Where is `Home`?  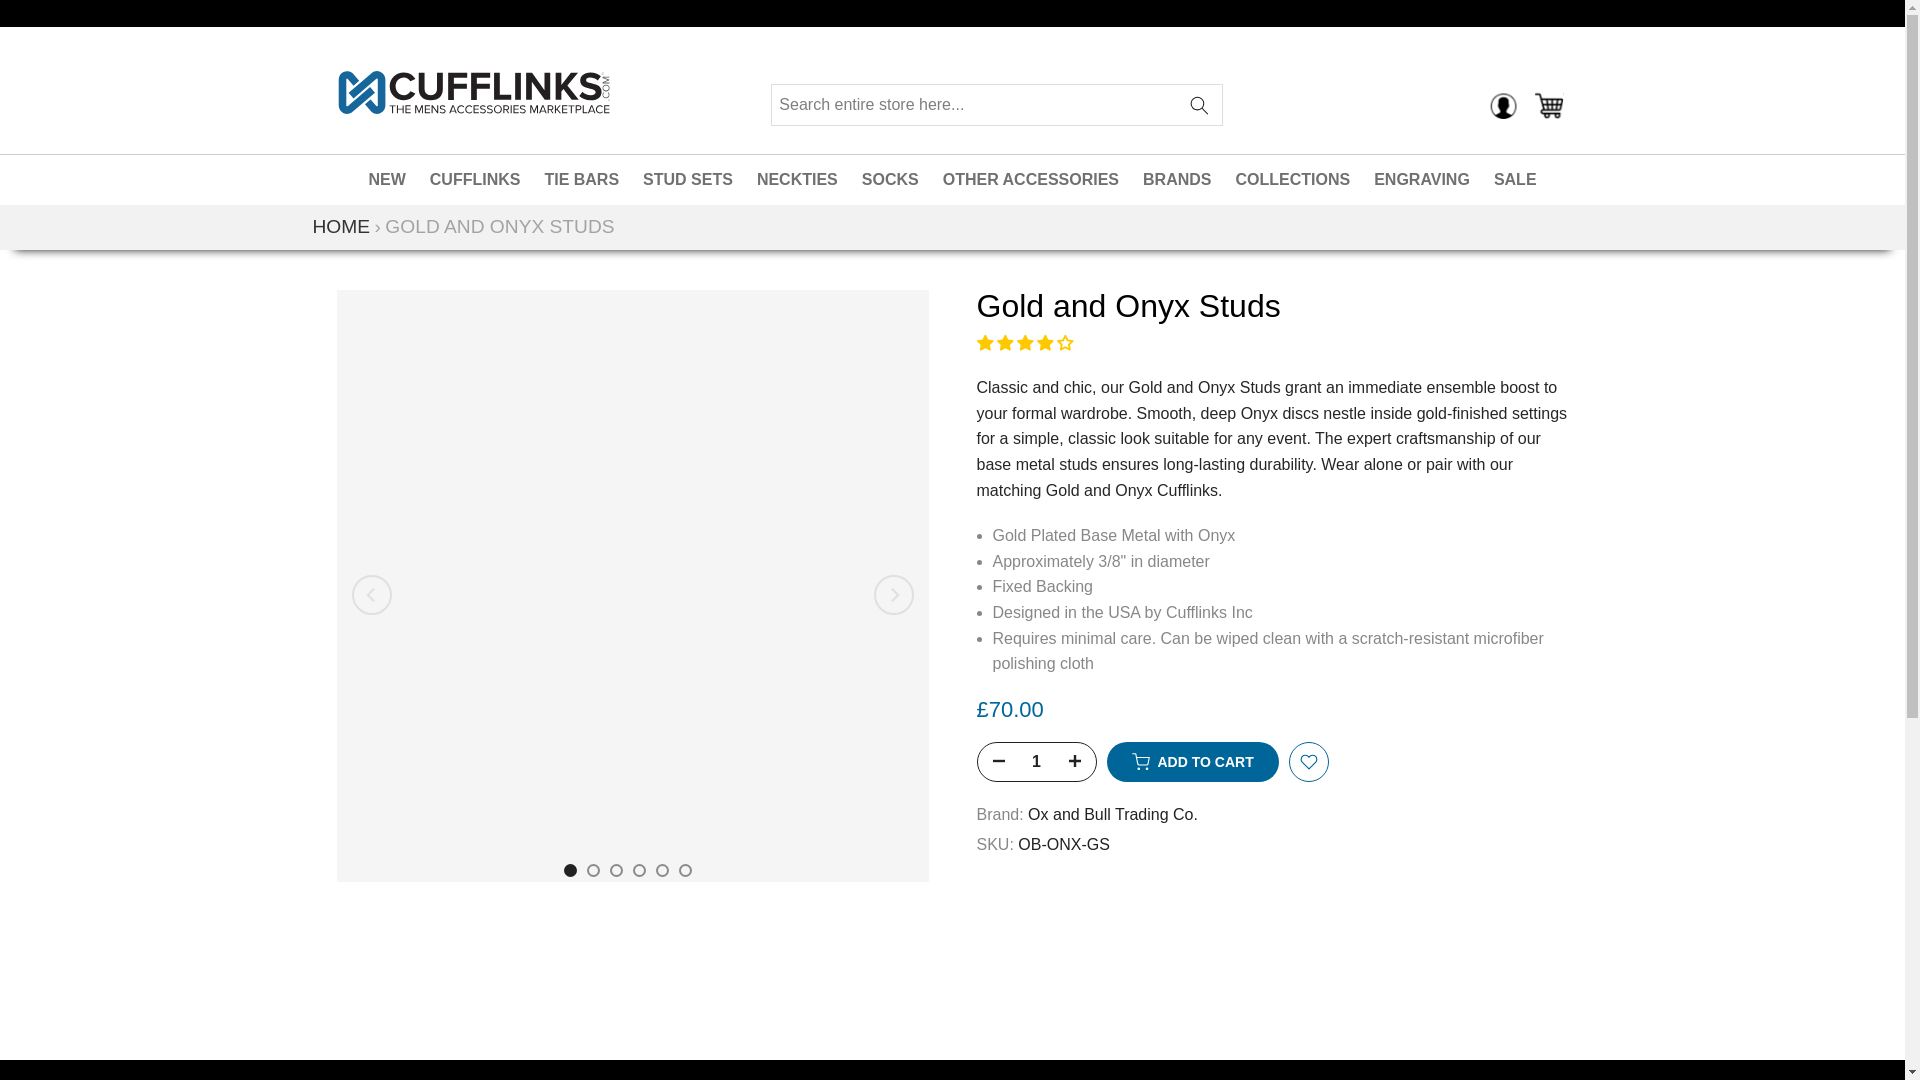
Home is located at coordinates (340, 226).